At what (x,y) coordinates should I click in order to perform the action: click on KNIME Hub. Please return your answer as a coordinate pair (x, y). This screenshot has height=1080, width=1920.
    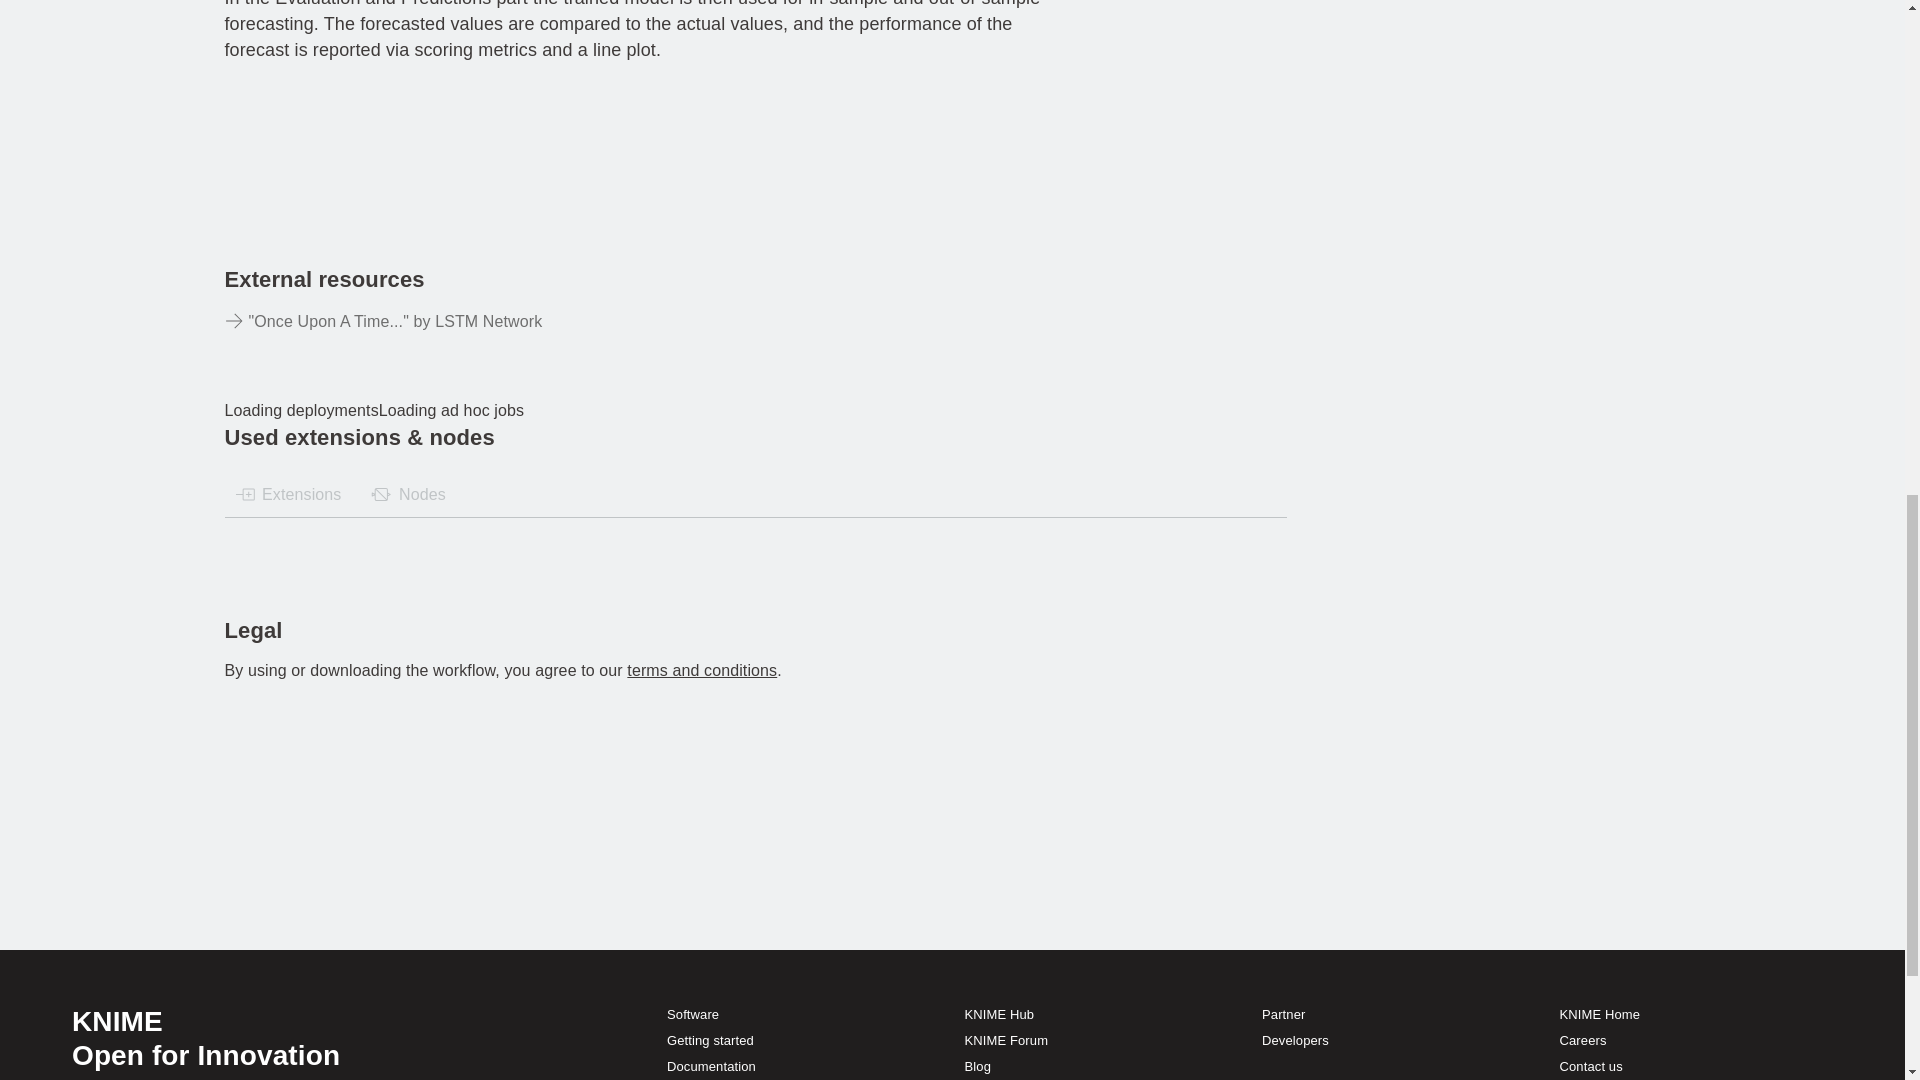
    Looking at the image, I should click on (1000, 1014).